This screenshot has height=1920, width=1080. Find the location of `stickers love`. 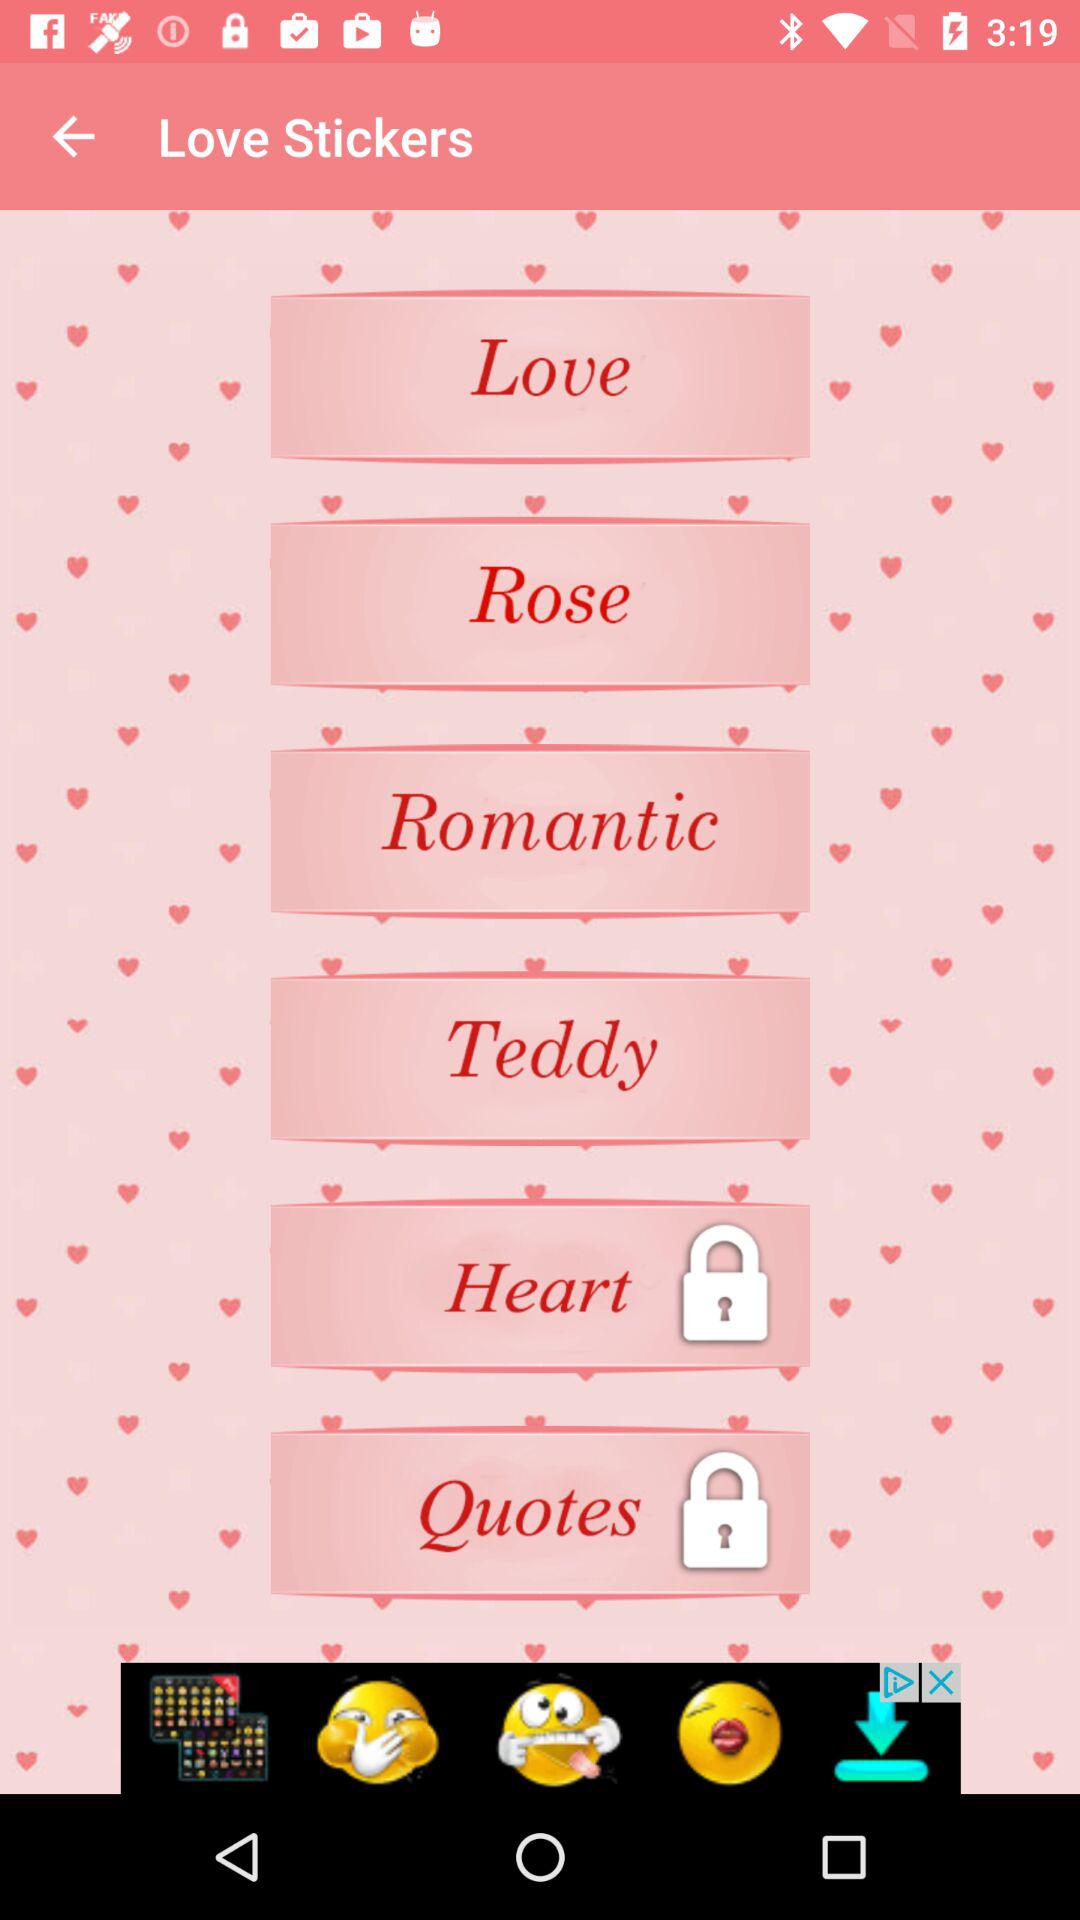

stickers love is located at coordinates (540, 376).